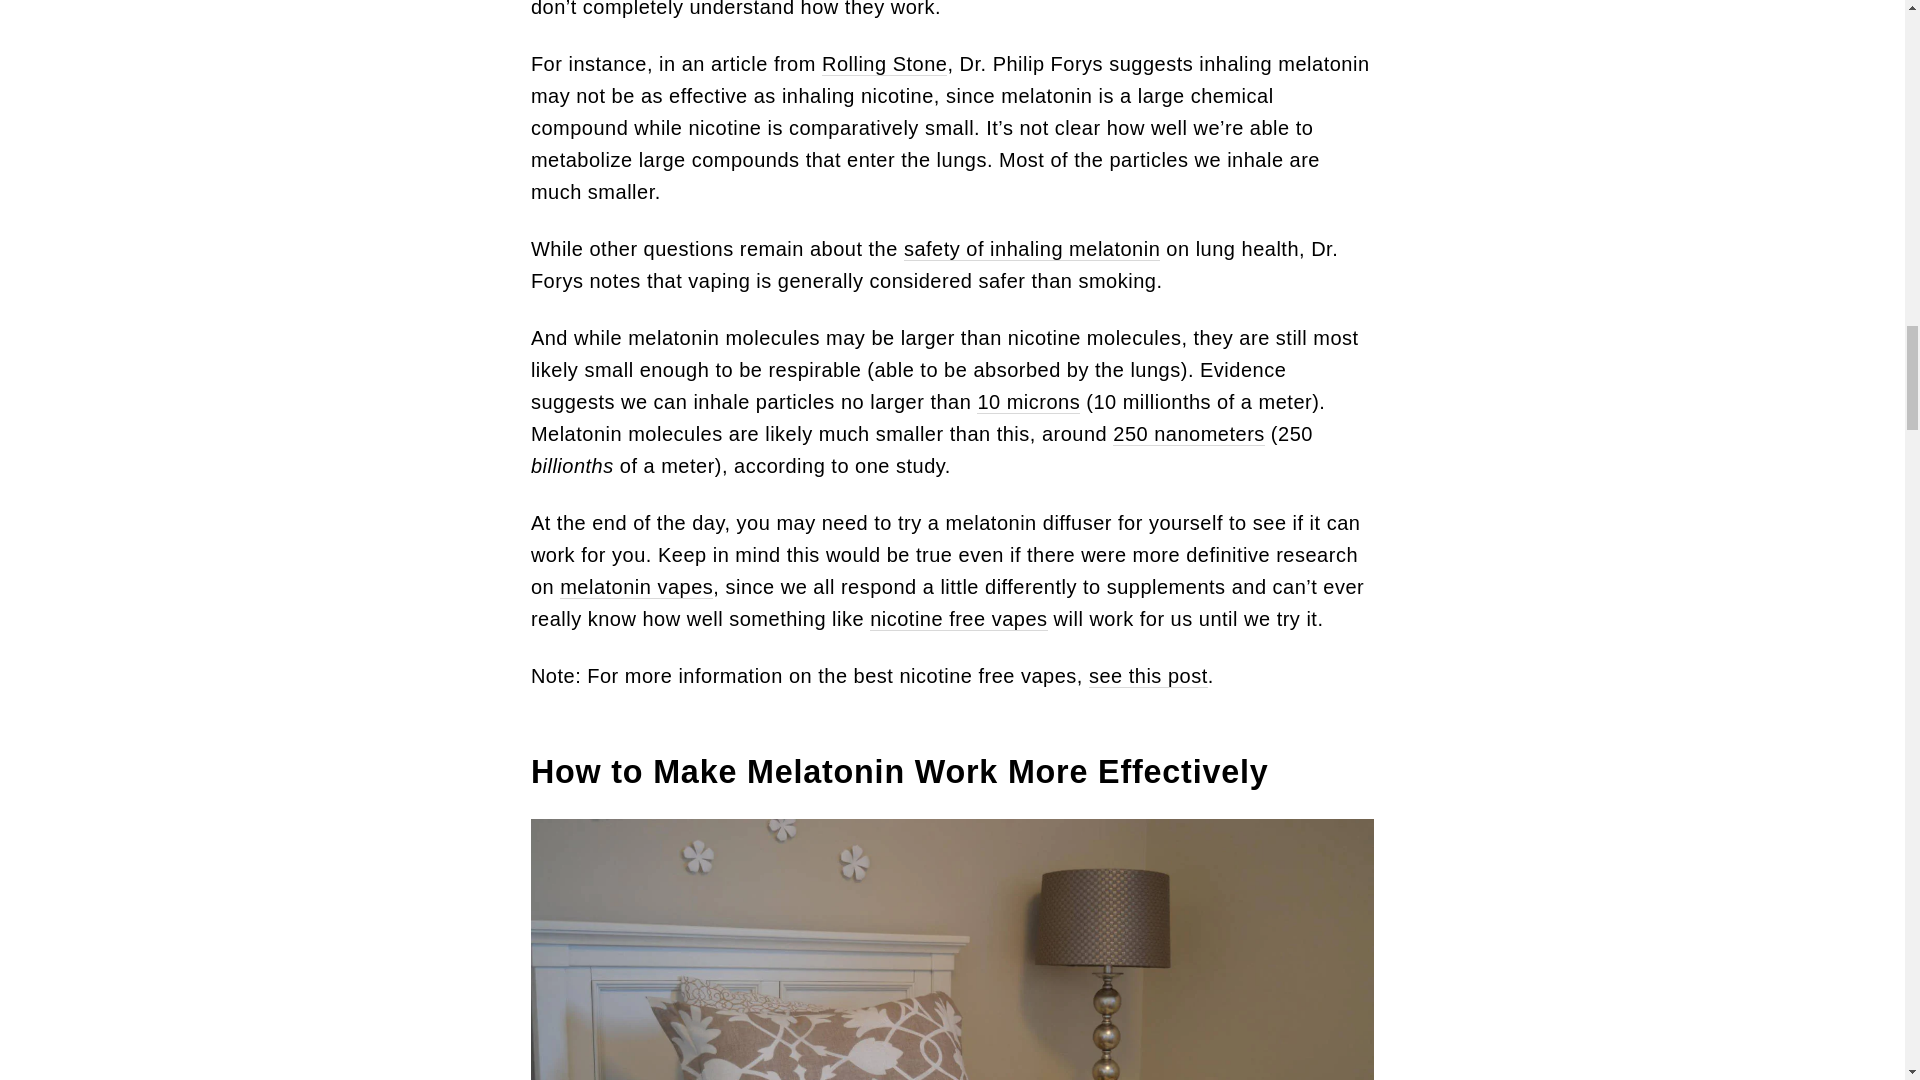  I want to click on nicotine free vapes, so click(958, 619).